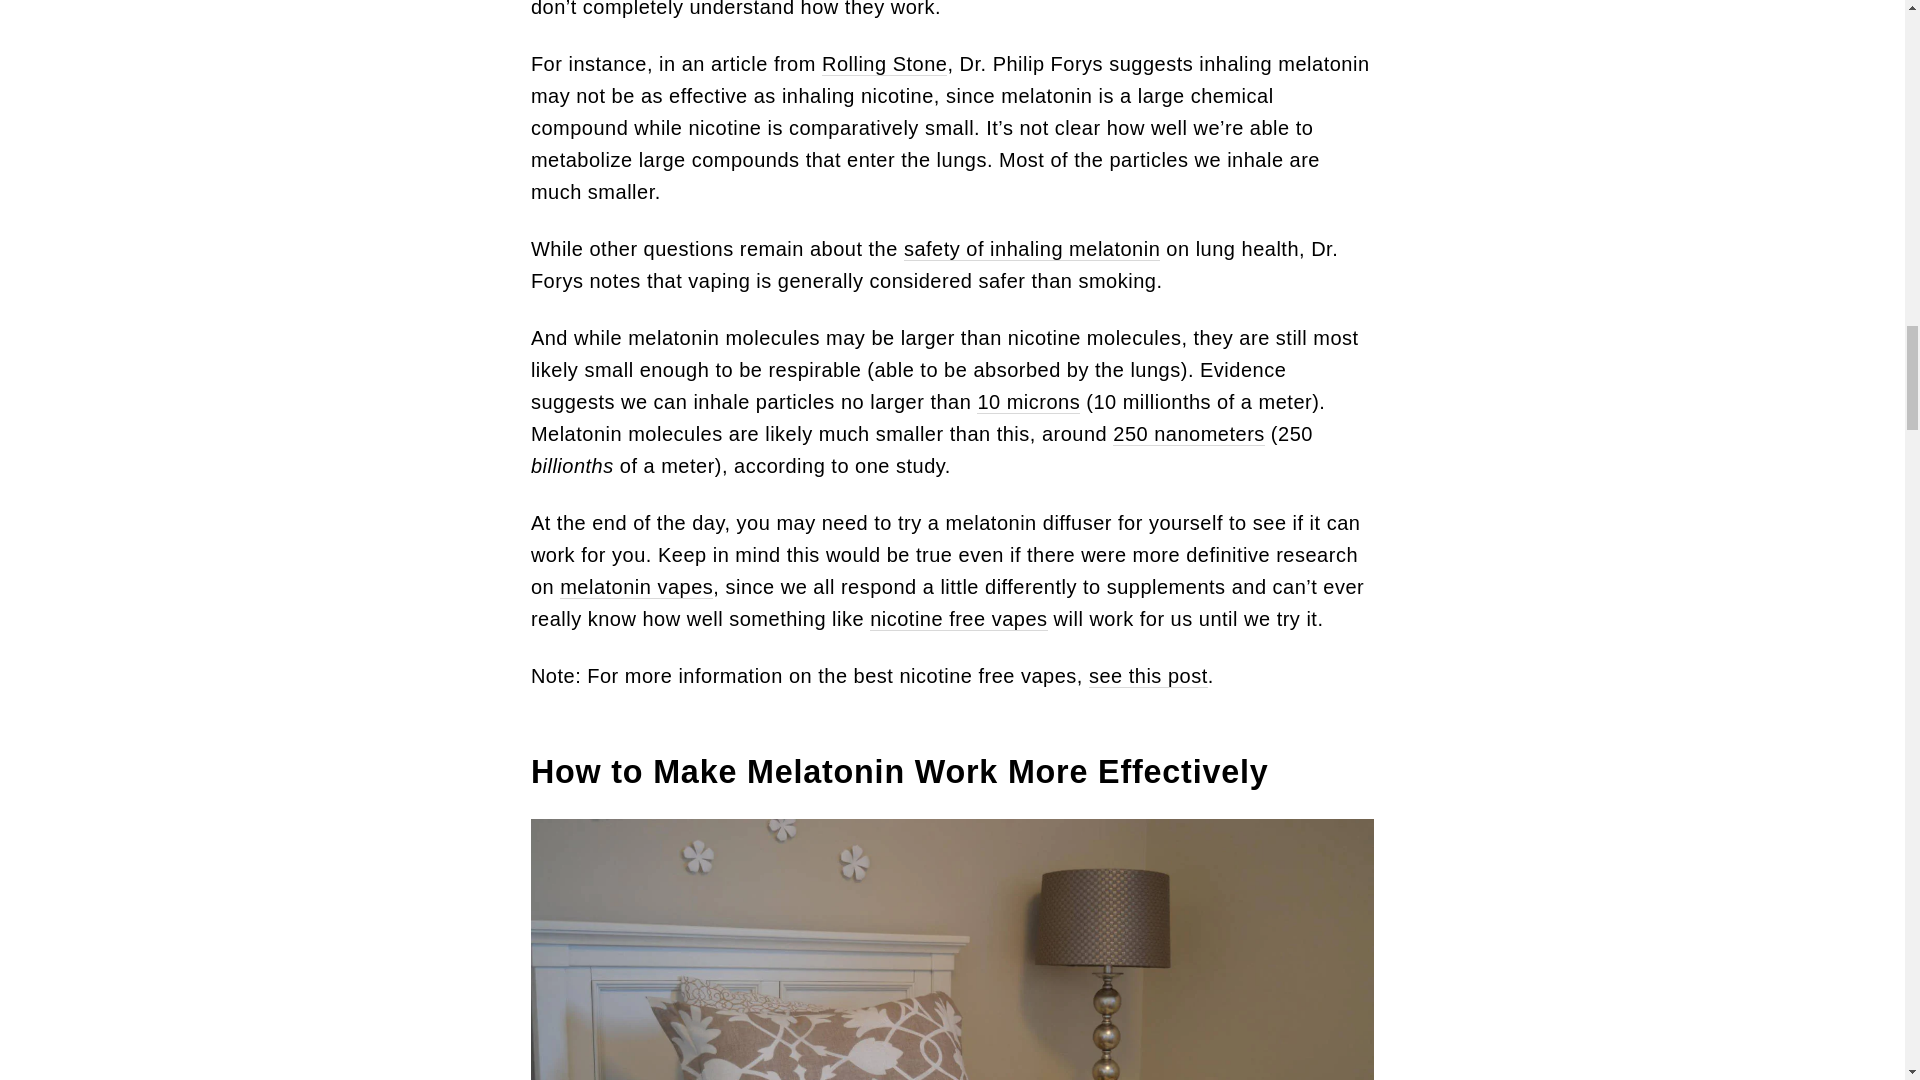  I want to click on nicotine free vapes, so click(958, 619).